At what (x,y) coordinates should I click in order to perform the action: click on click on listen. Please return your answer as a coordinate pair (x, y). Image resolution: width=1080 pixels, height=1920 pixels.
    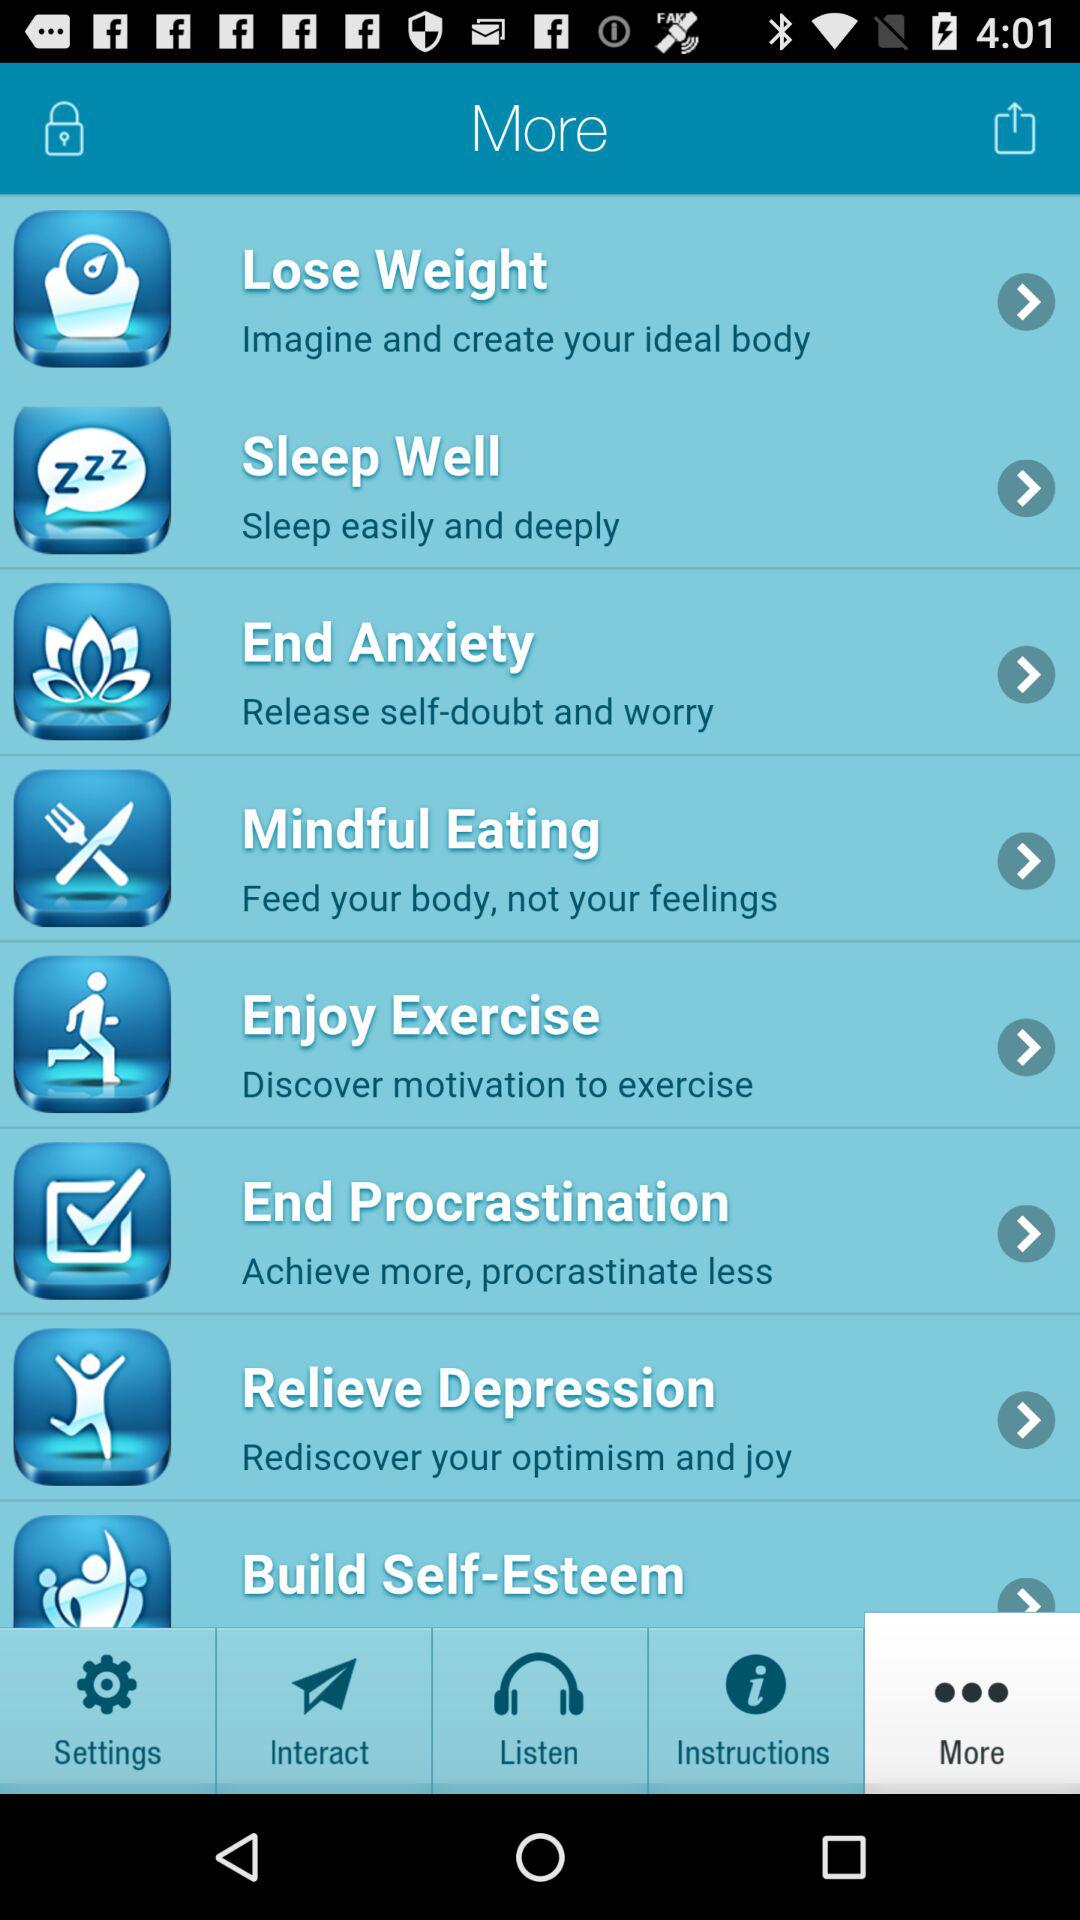
    Looking at the image, I should click on (540, 1702).